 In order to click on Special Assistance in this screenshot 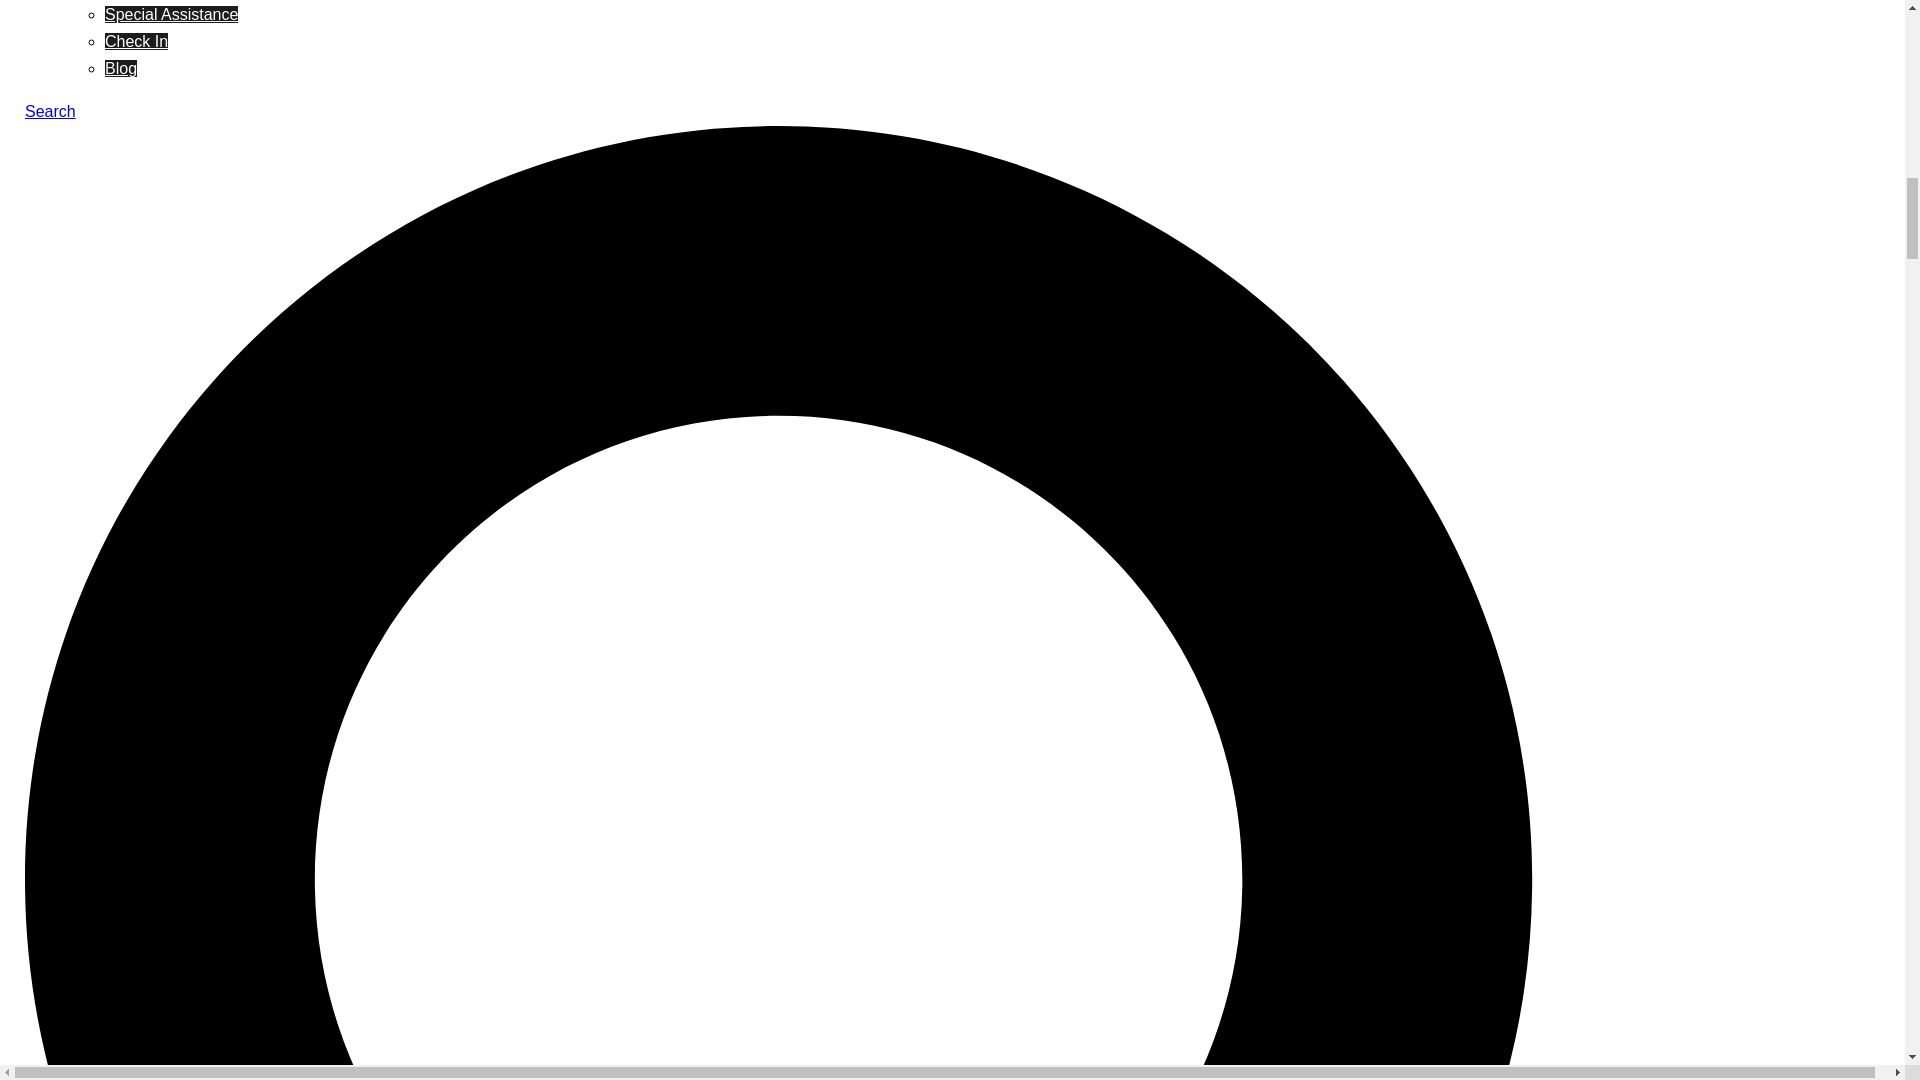, I will do `click(172, 14)`.